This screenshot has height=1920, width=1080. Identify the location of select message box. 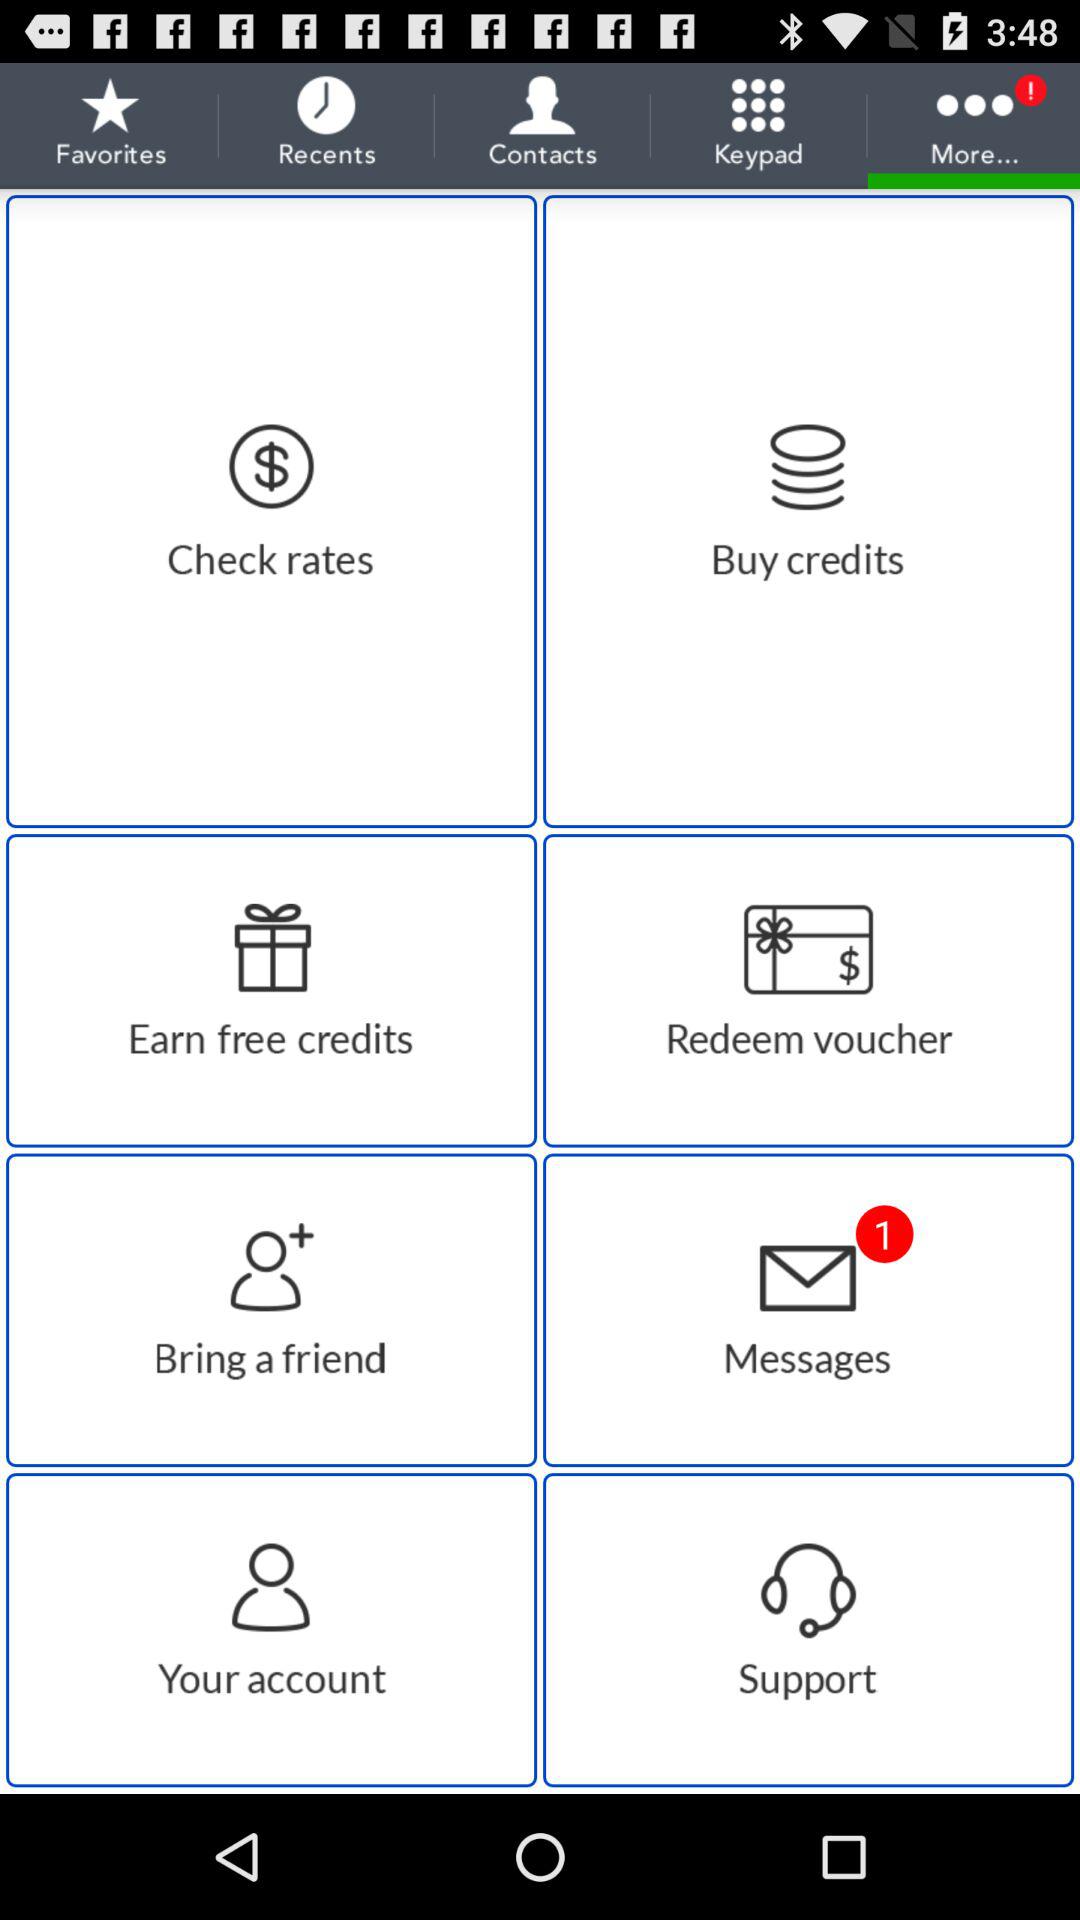
(808, 1310).